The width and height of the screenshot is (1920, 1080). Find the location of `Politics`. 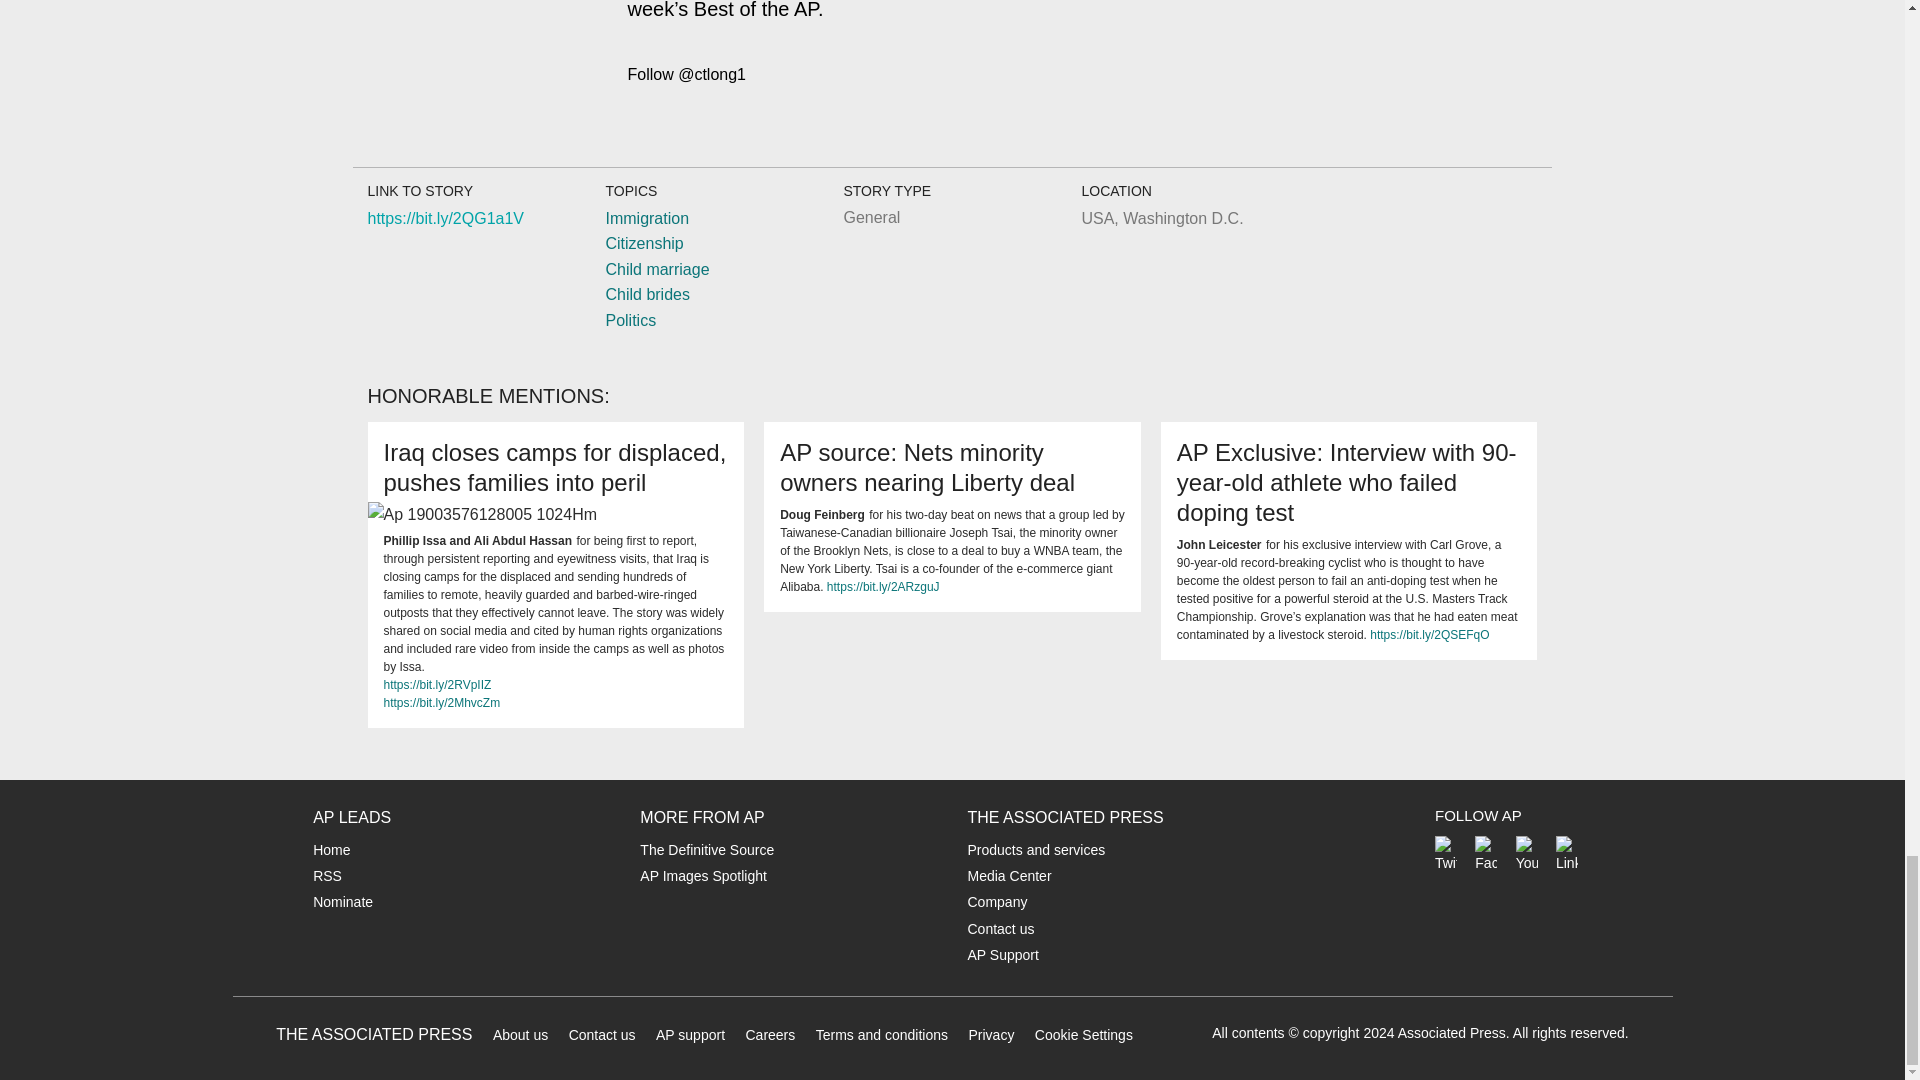

Politics is located at coordinates (630, 320).